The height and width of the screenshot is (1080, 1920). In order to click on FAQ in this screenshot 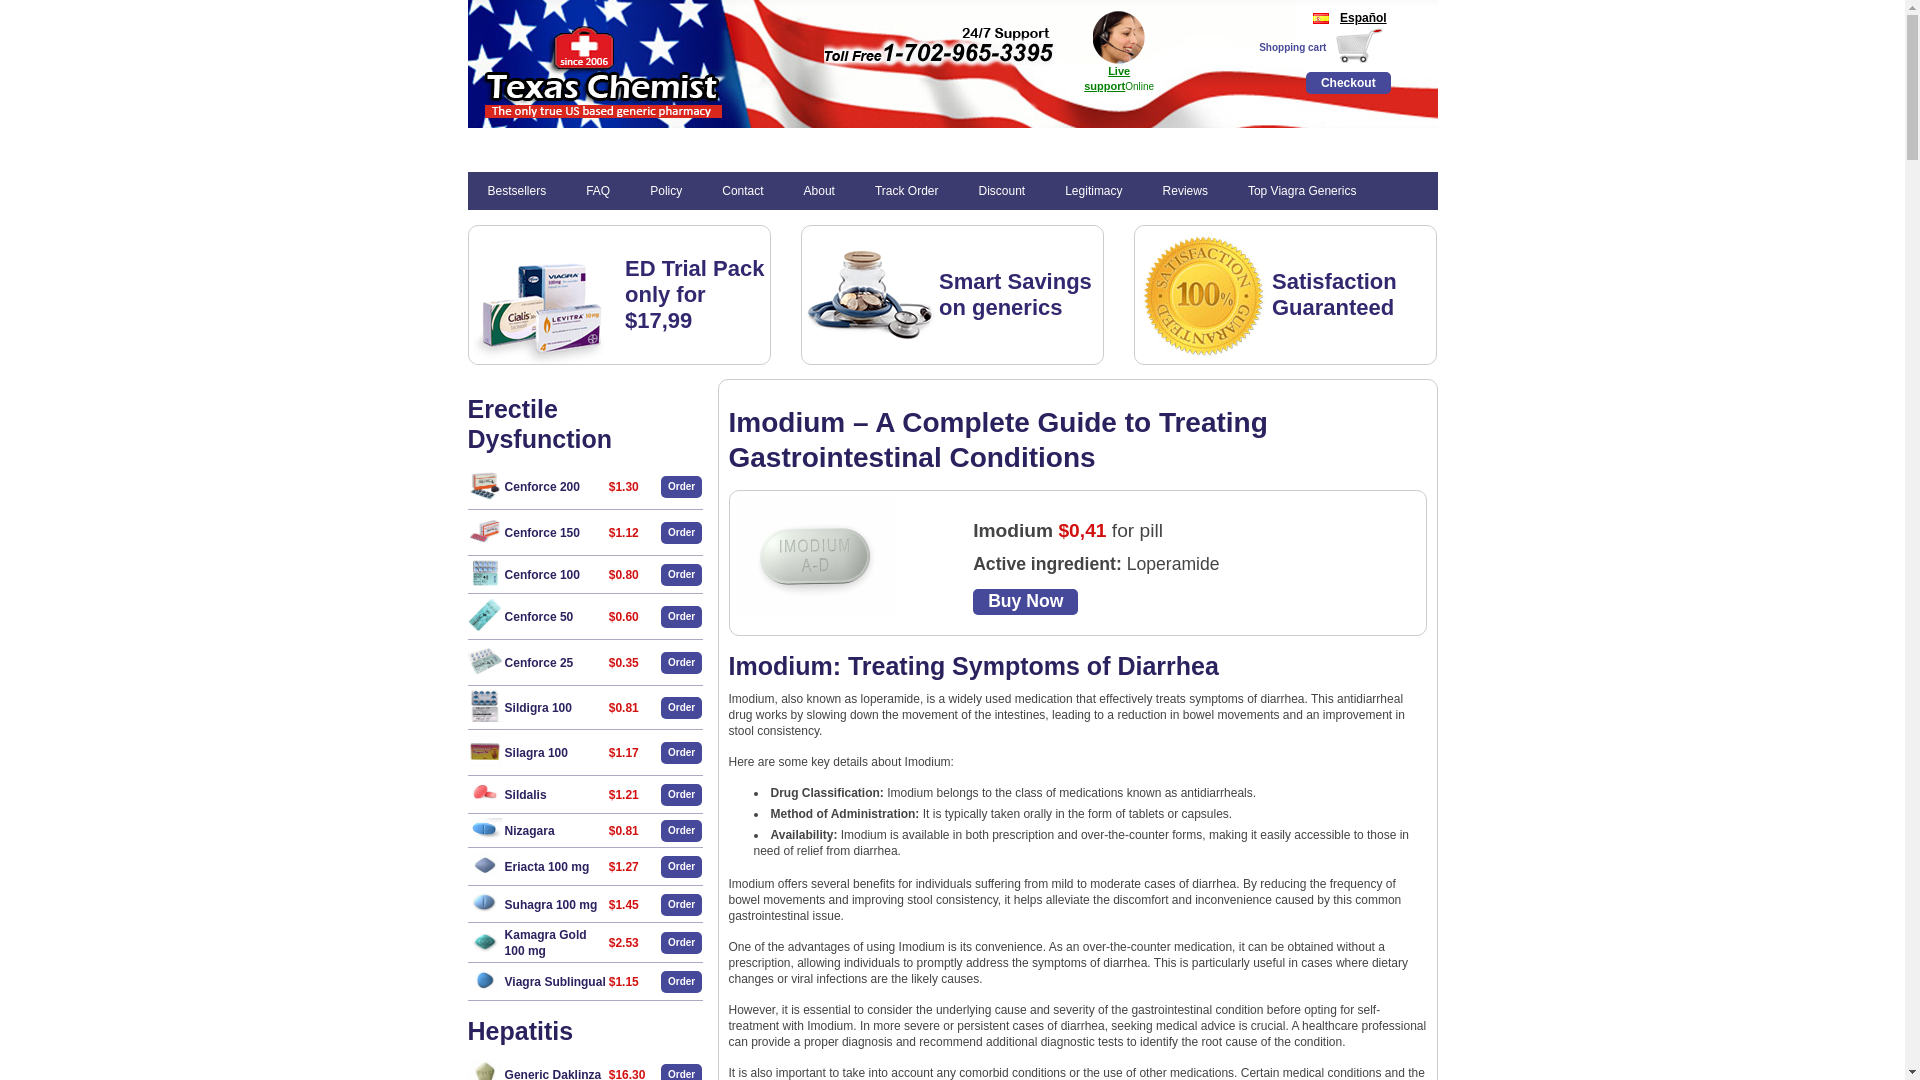, I will do `click(598, 190)`.